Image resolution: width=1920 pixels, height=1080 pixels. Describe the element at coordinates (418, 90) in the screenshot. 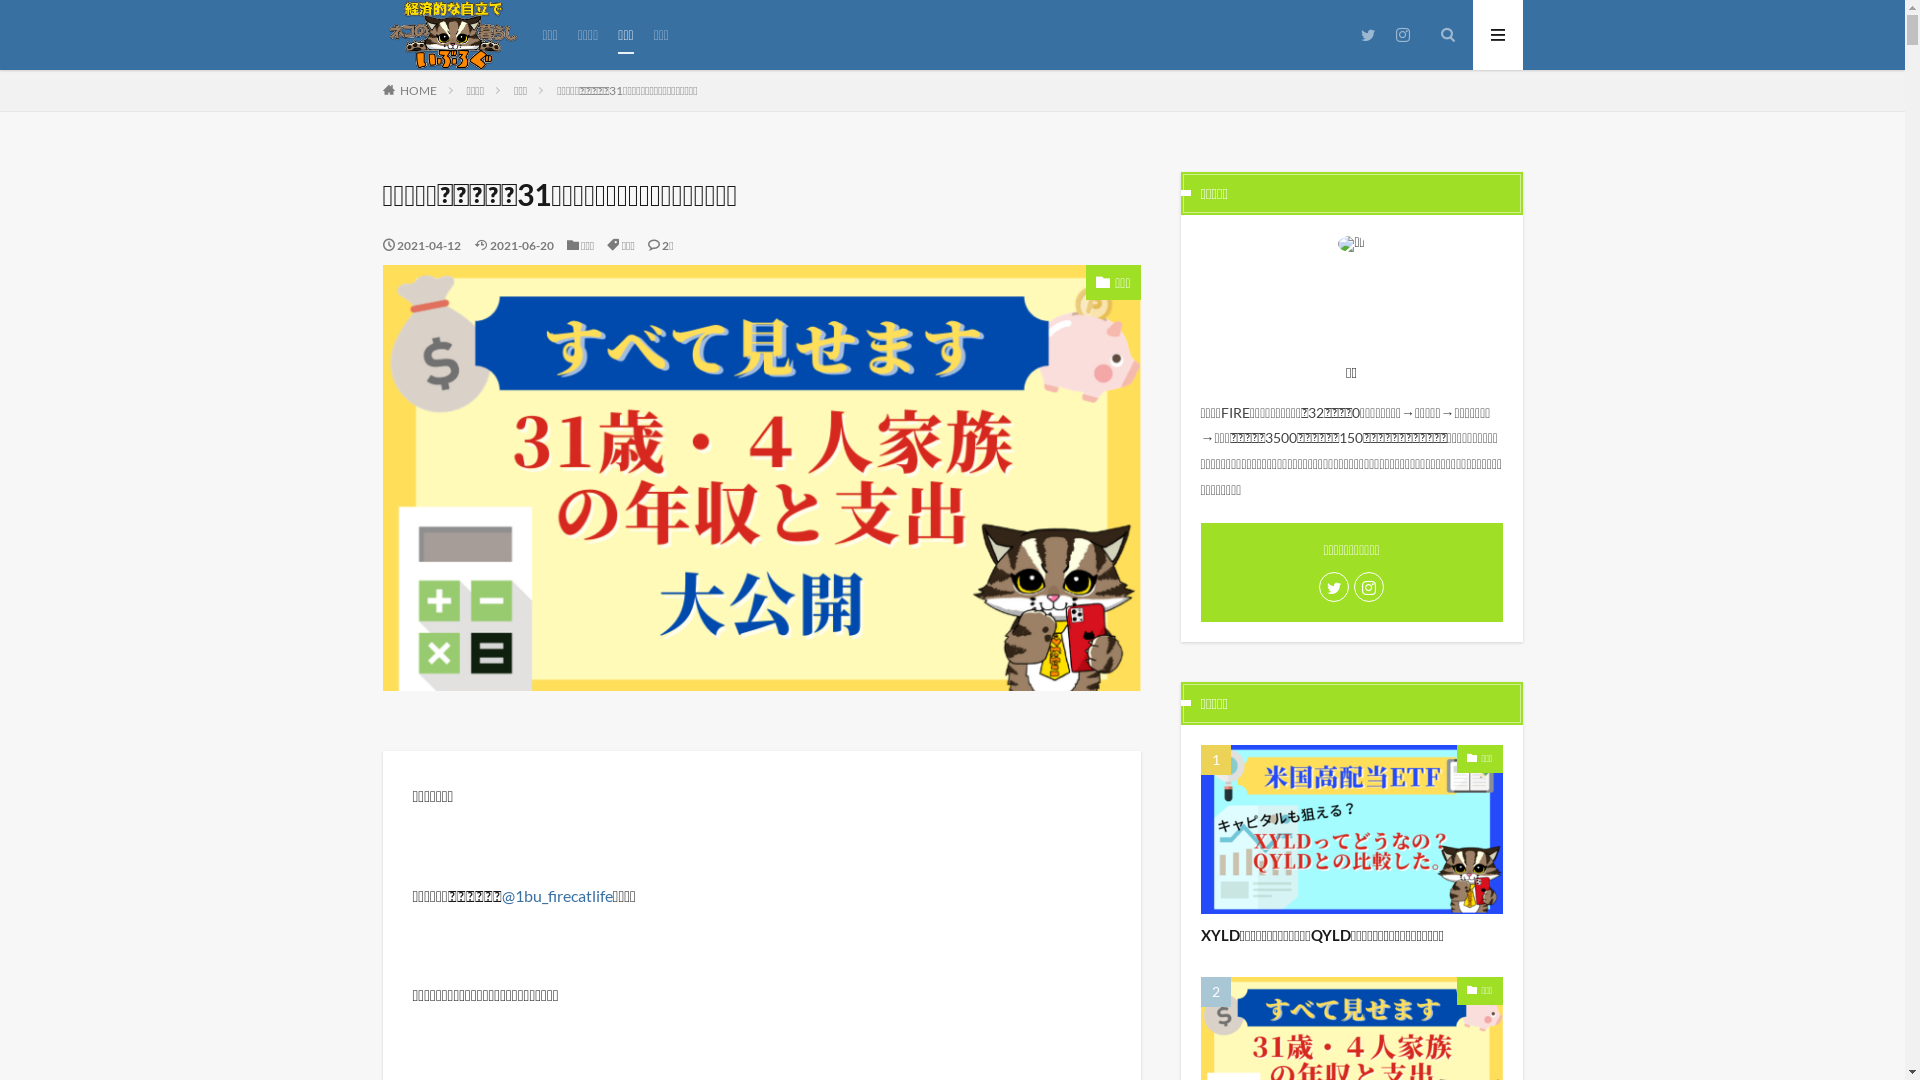

I see `HOME` at that location.